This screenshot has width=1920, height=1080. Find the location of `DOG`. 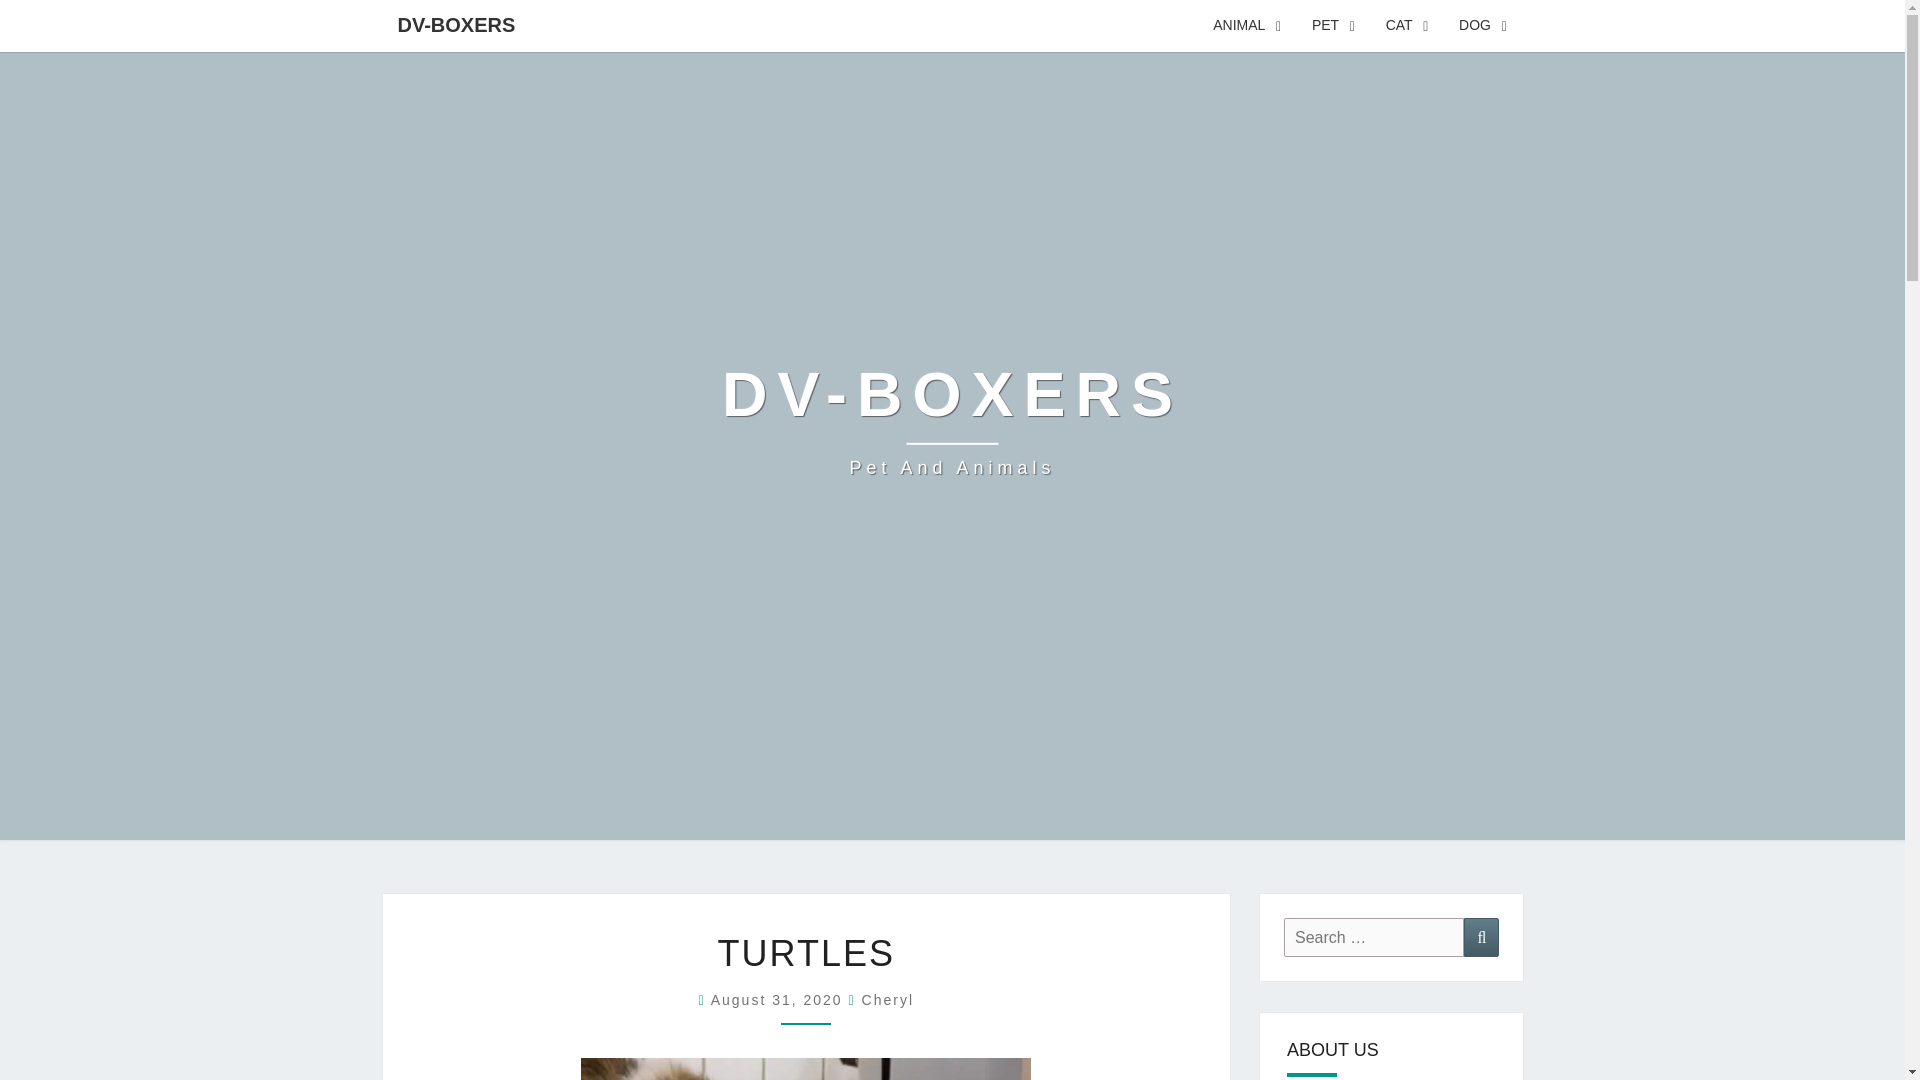

DOG is located at coordinates (1482, 26).